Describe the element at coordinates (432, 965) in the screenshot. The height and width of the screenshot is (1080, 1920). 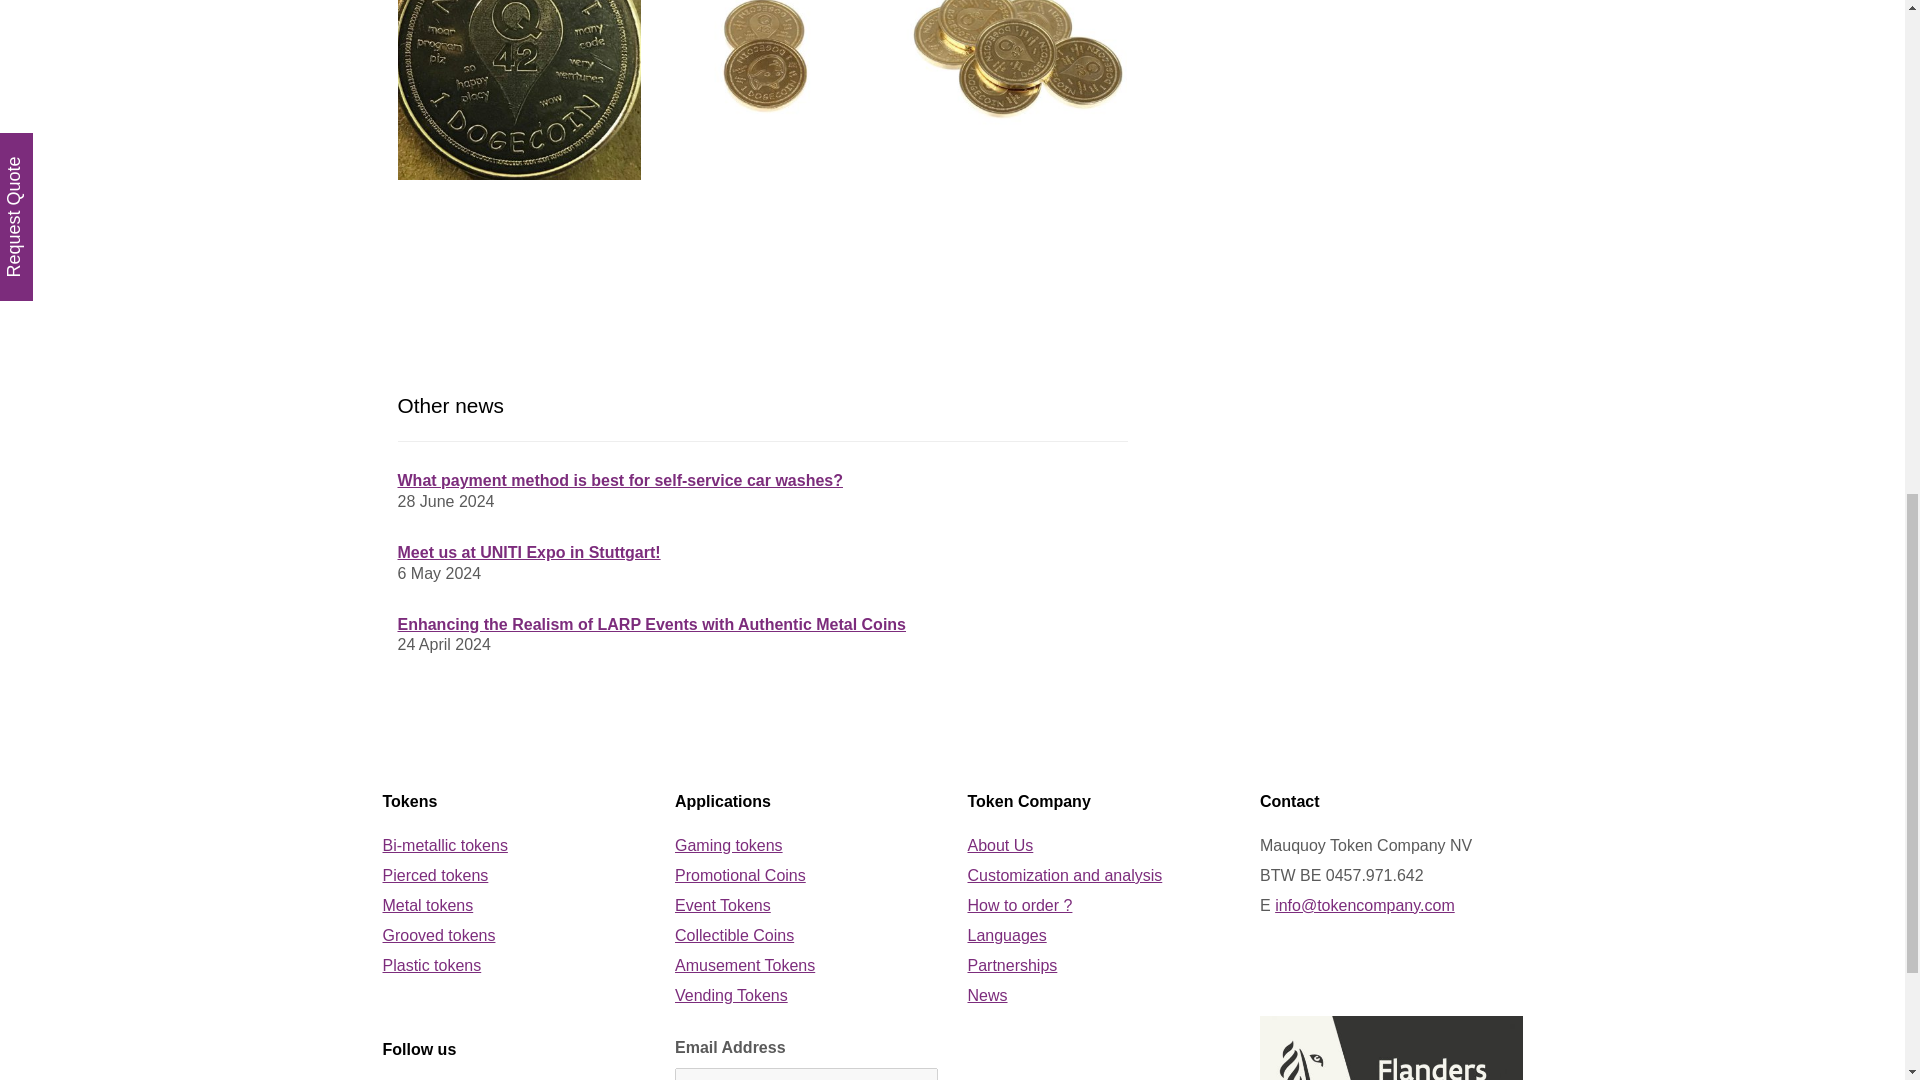
I see `Plastic tokens` at that location.